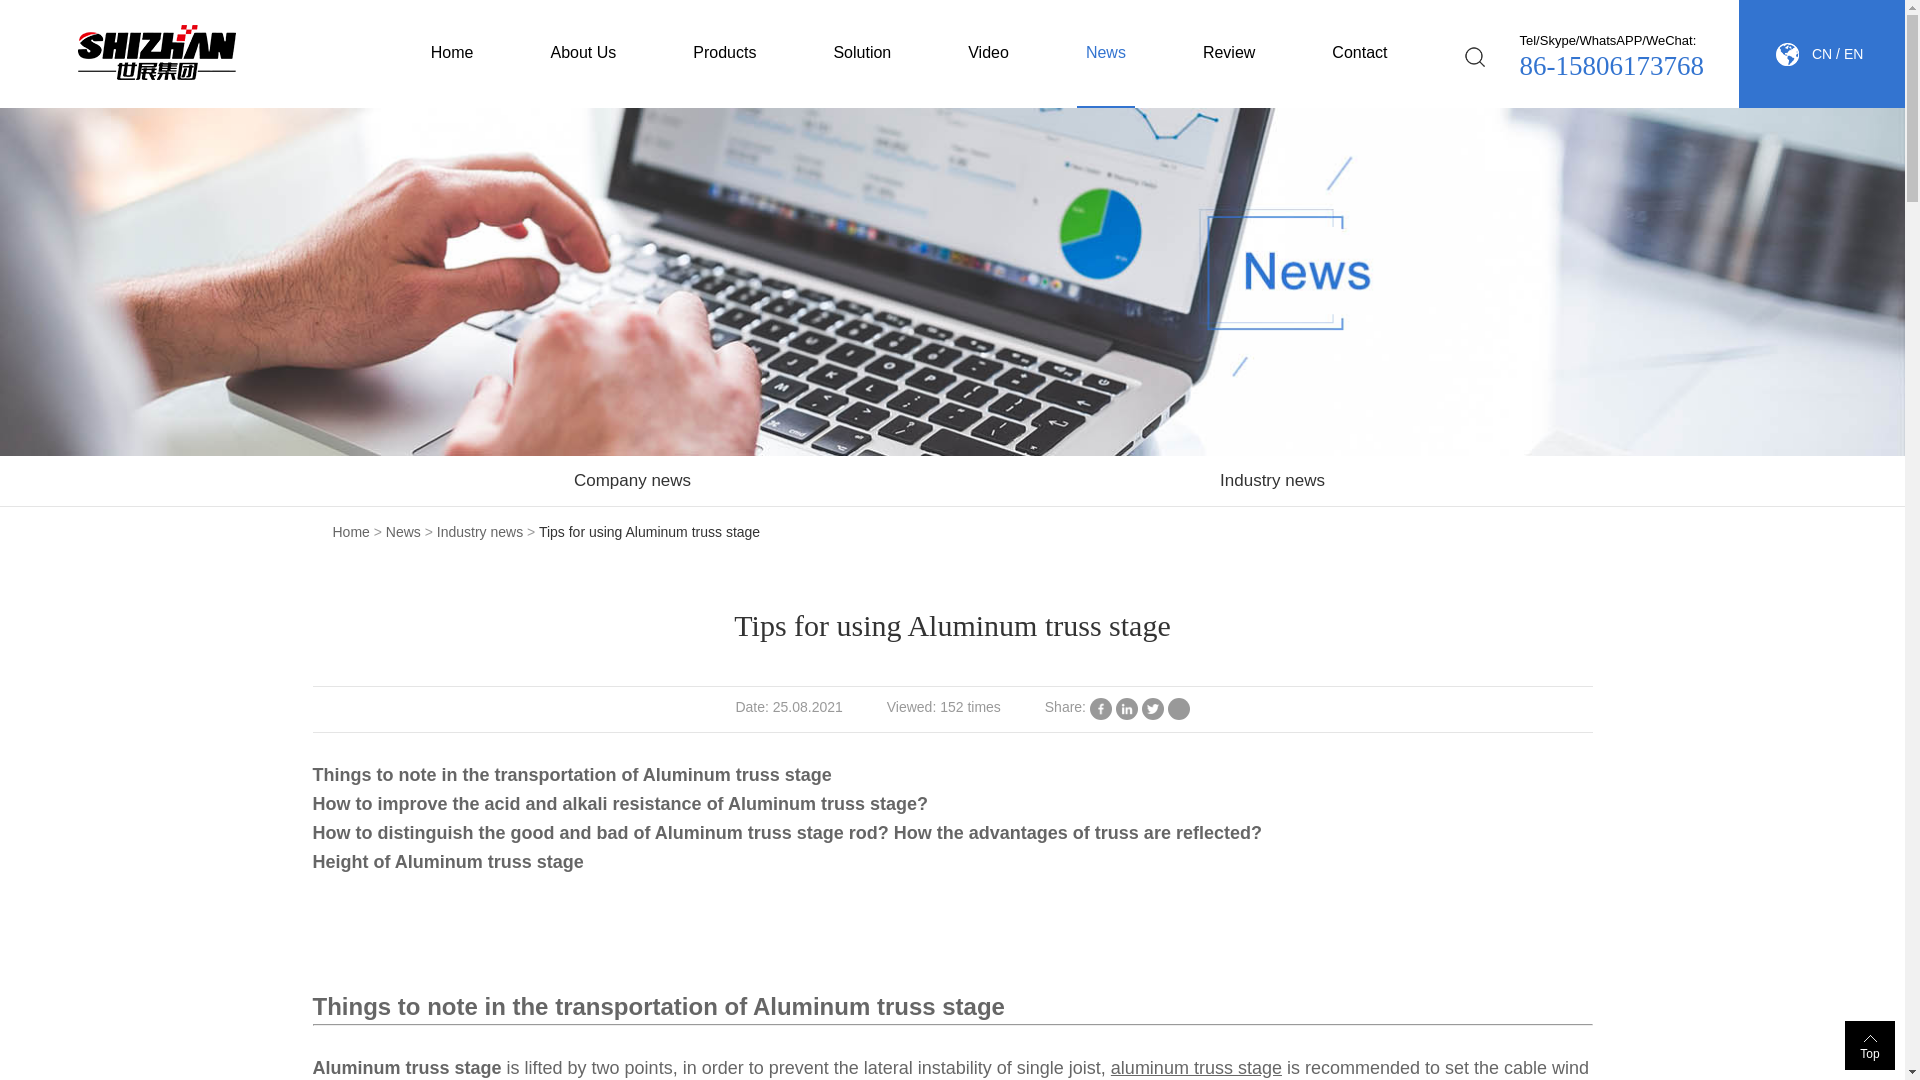 Image resolution: width=1920 pixels, height=1080 pixels. Describe the element at coordinates (632, 480) in the screenshot. I see `Company news` at that location.